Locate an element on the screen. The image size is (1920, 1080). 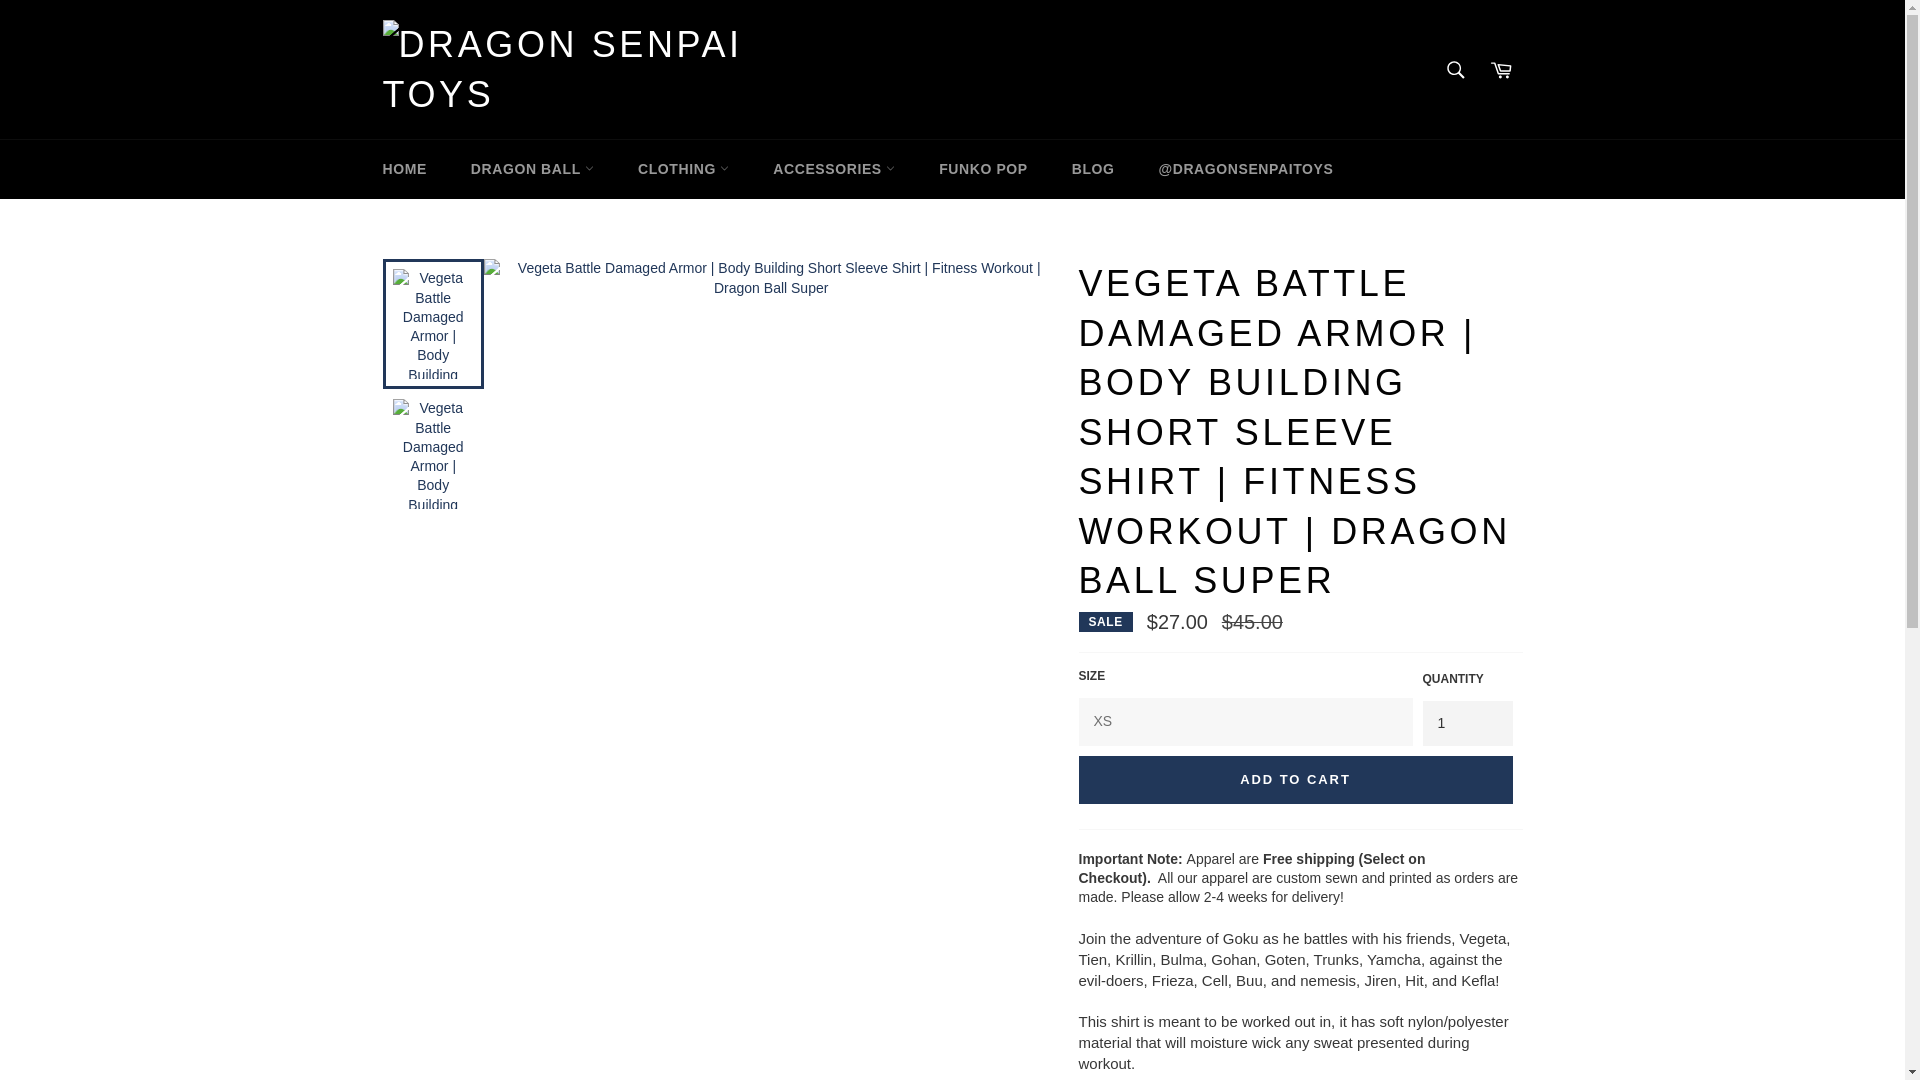
HOME is located at coordinates (404, 169).